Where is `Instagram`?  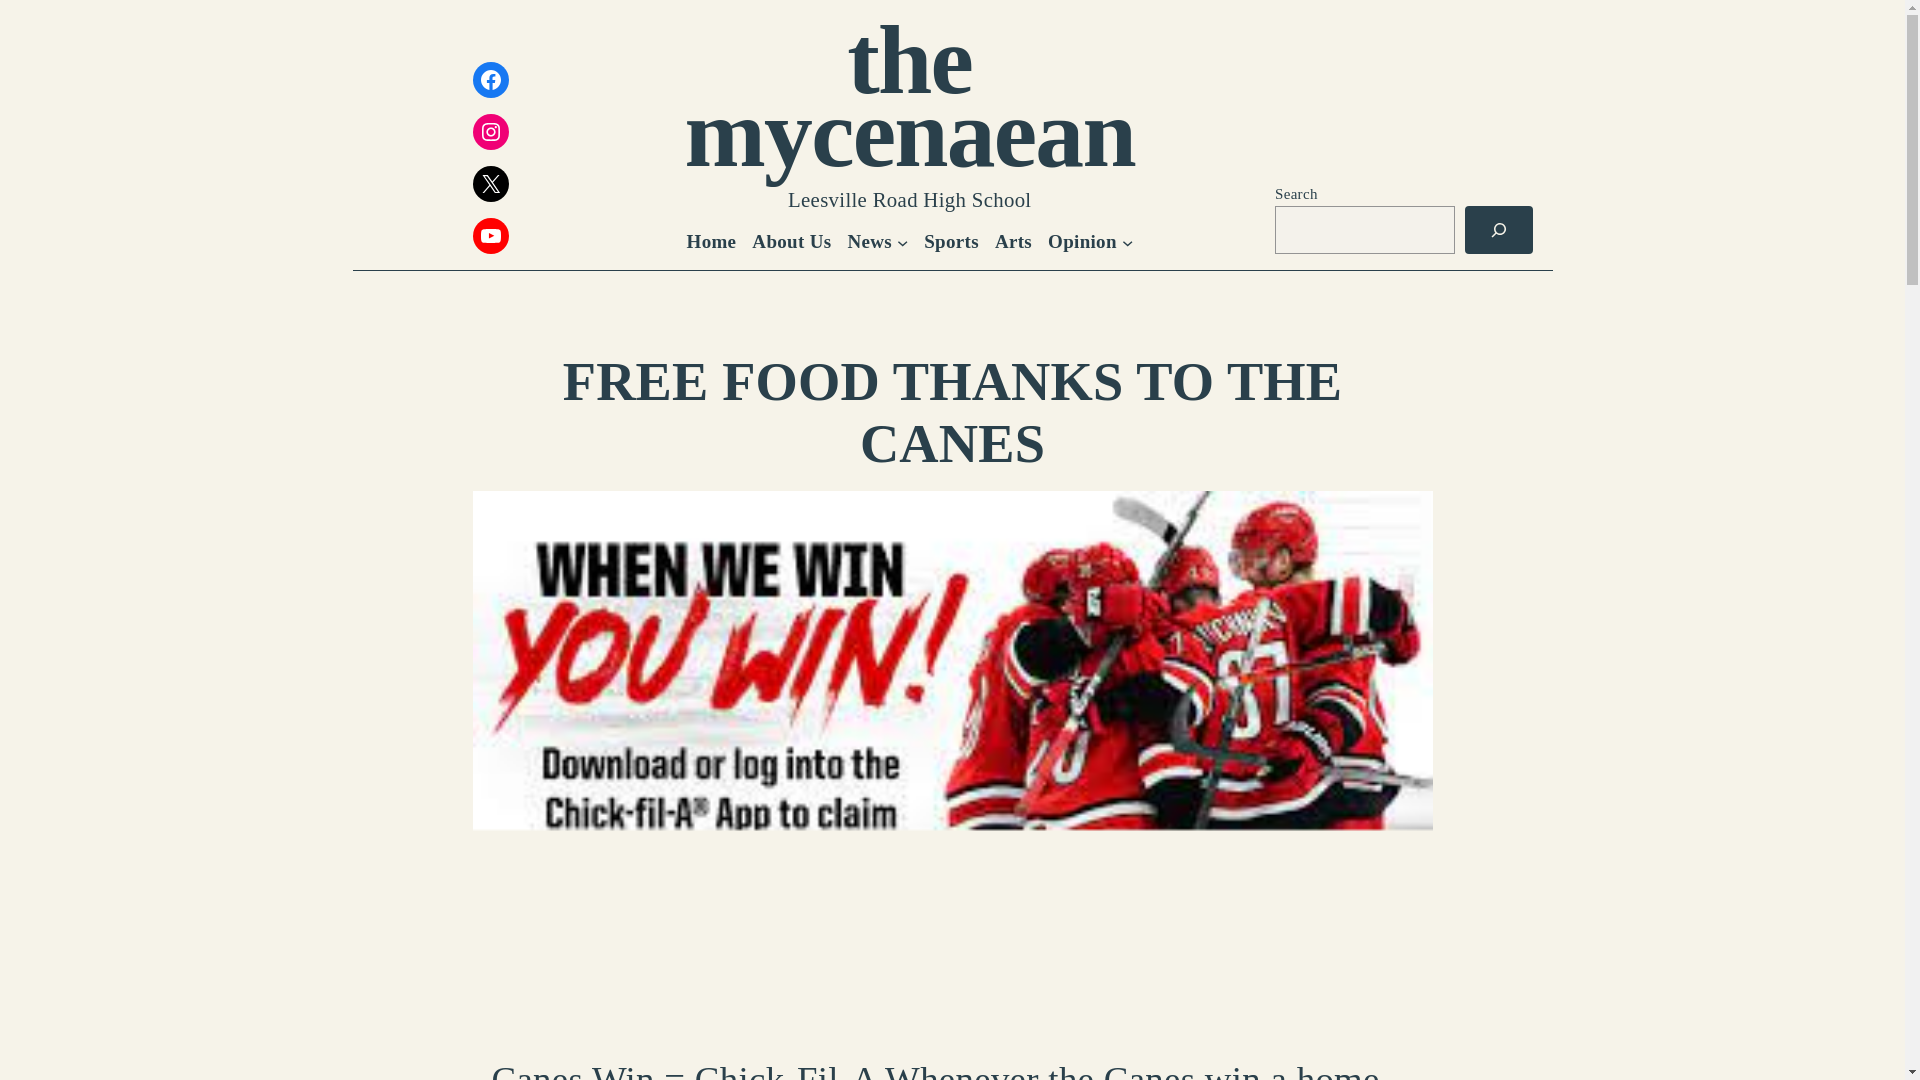
Instagram is located at coordinates (490, 132).